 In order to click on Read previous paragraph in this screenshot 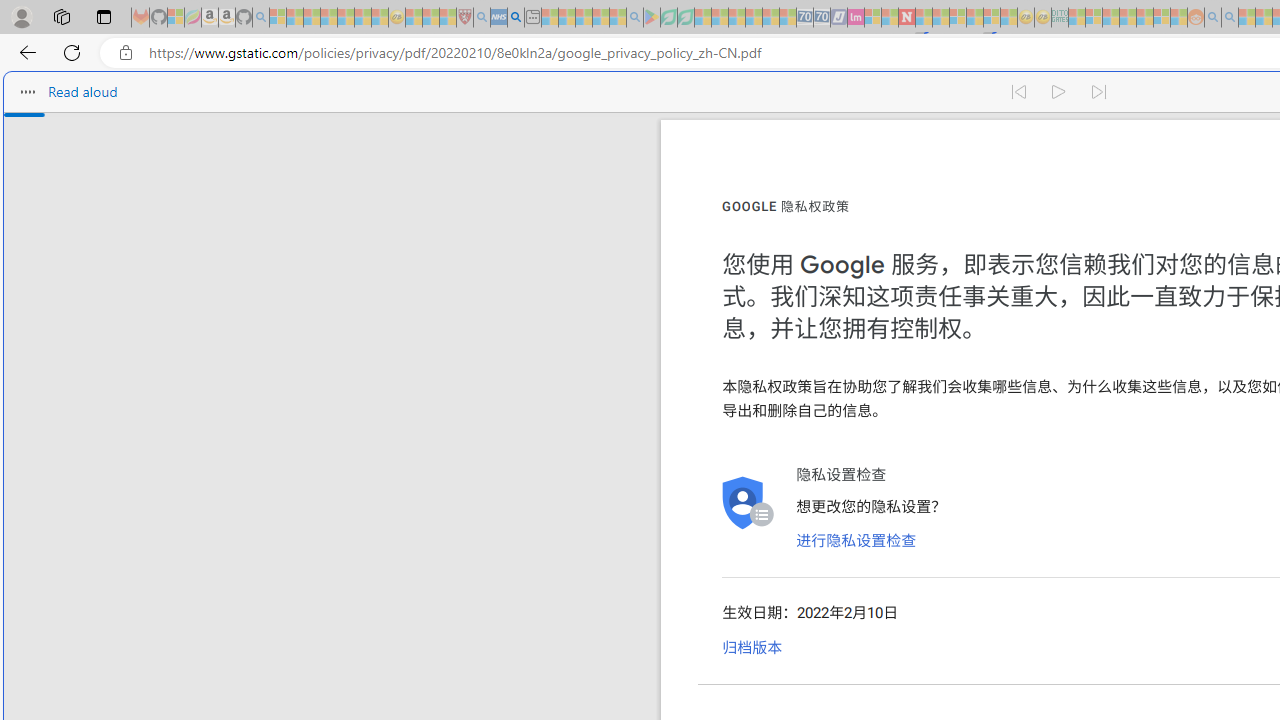, I will do `click(1018, 92)`.